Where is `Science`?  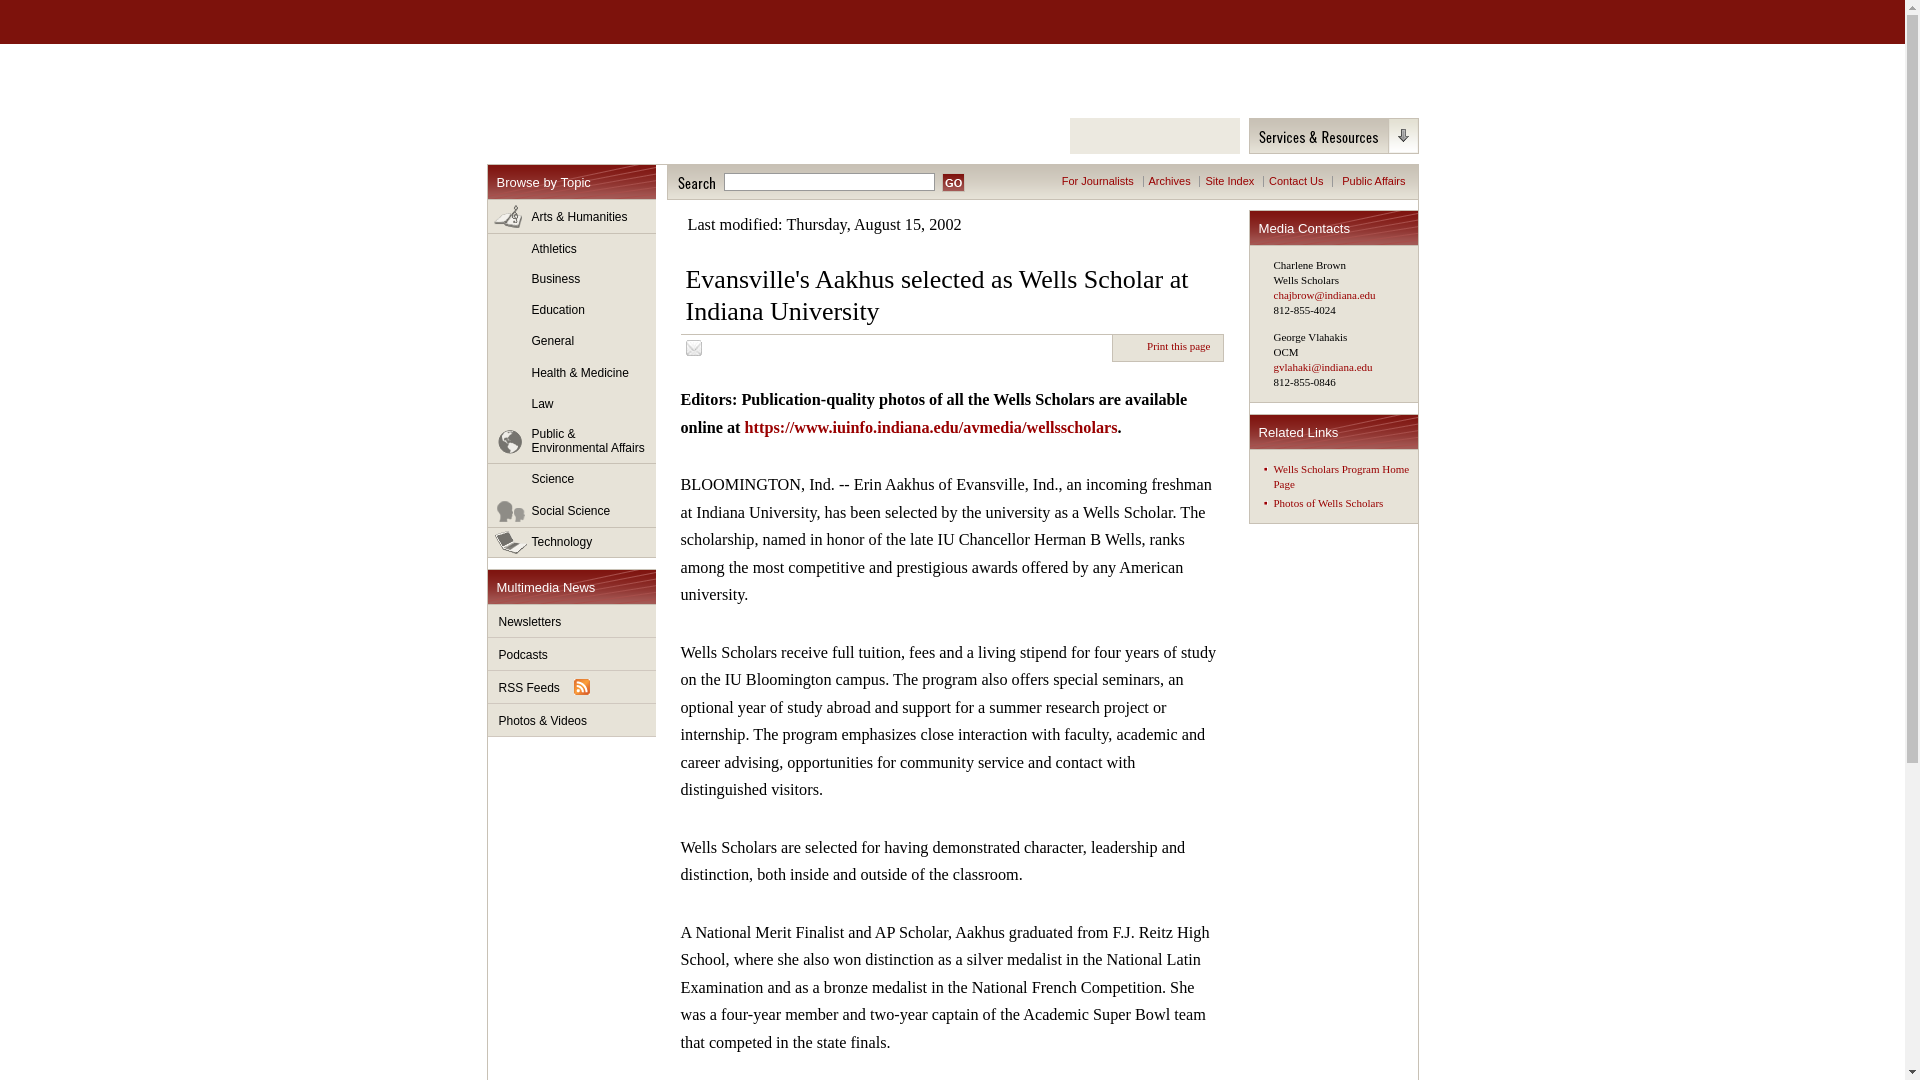 Science is located at coordinates (572, 480).